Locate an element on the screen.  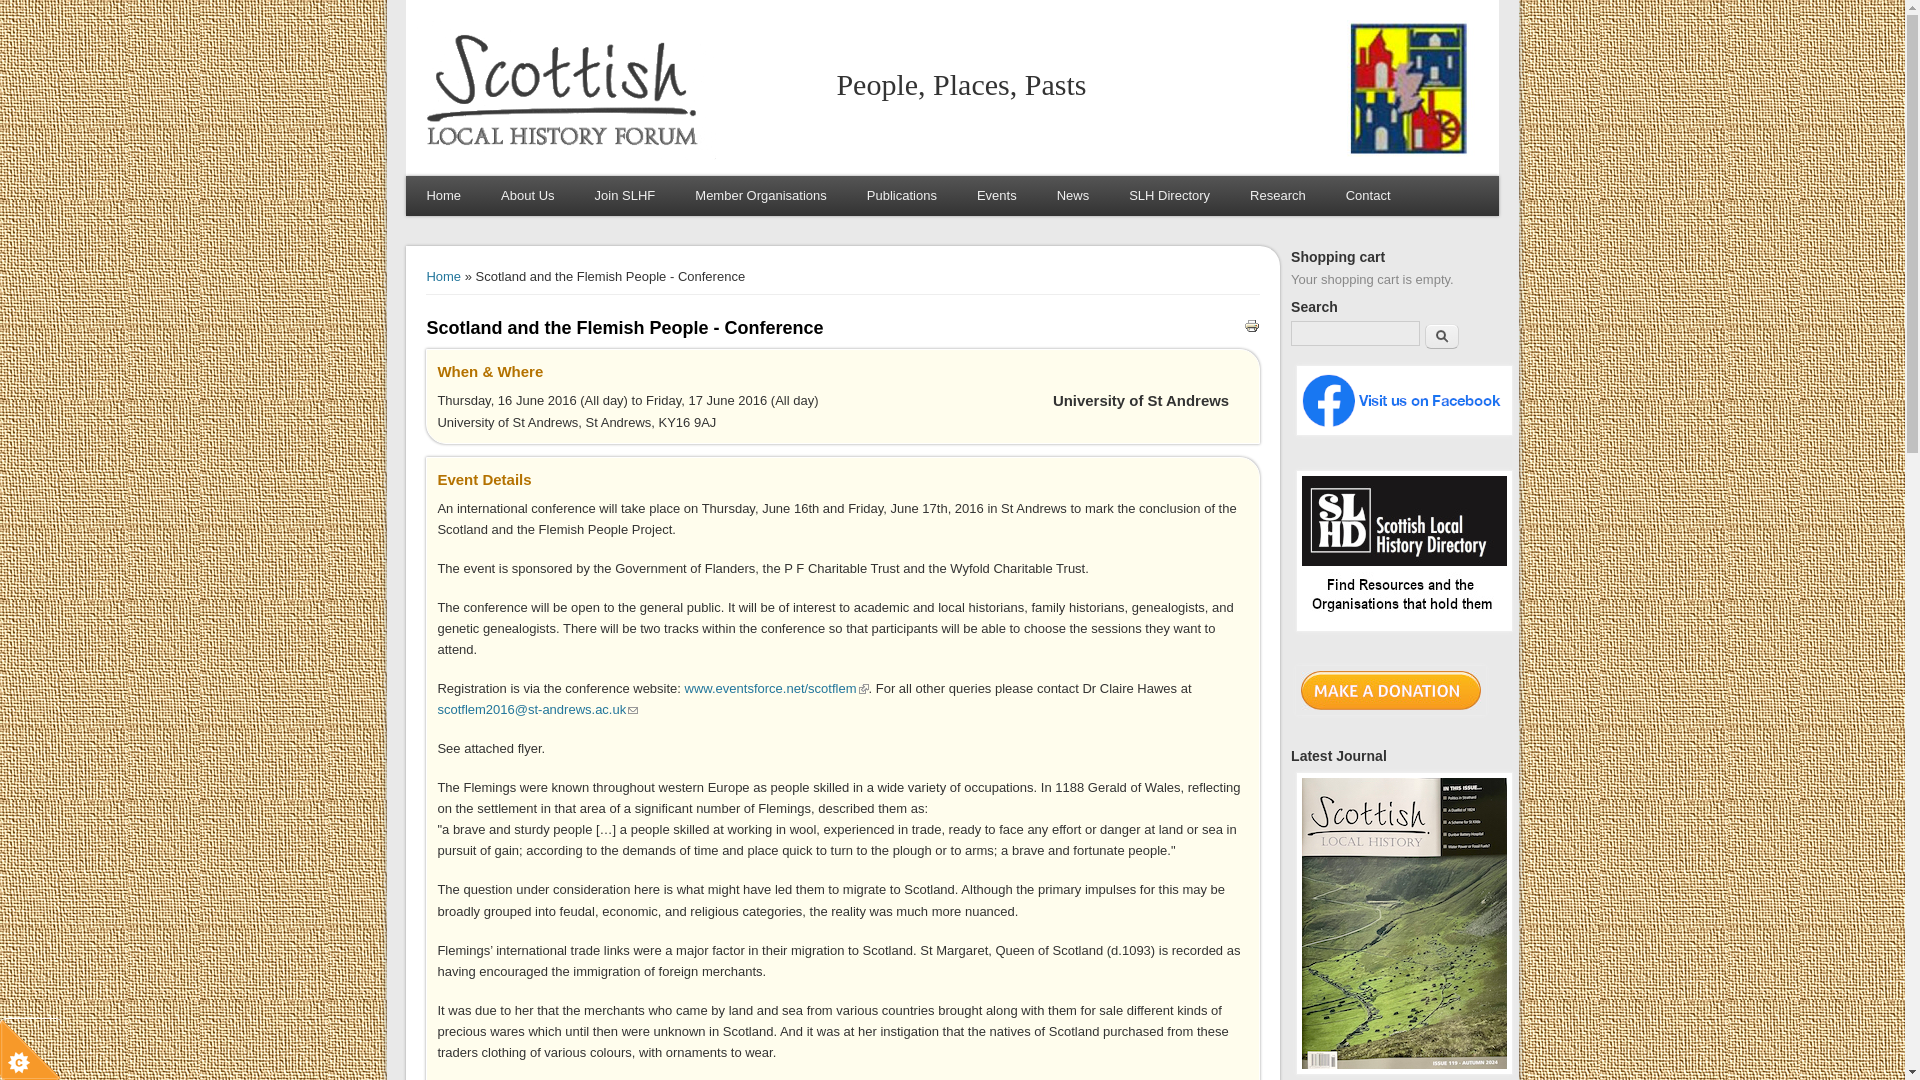
Home is located at coordinates (443, 196).